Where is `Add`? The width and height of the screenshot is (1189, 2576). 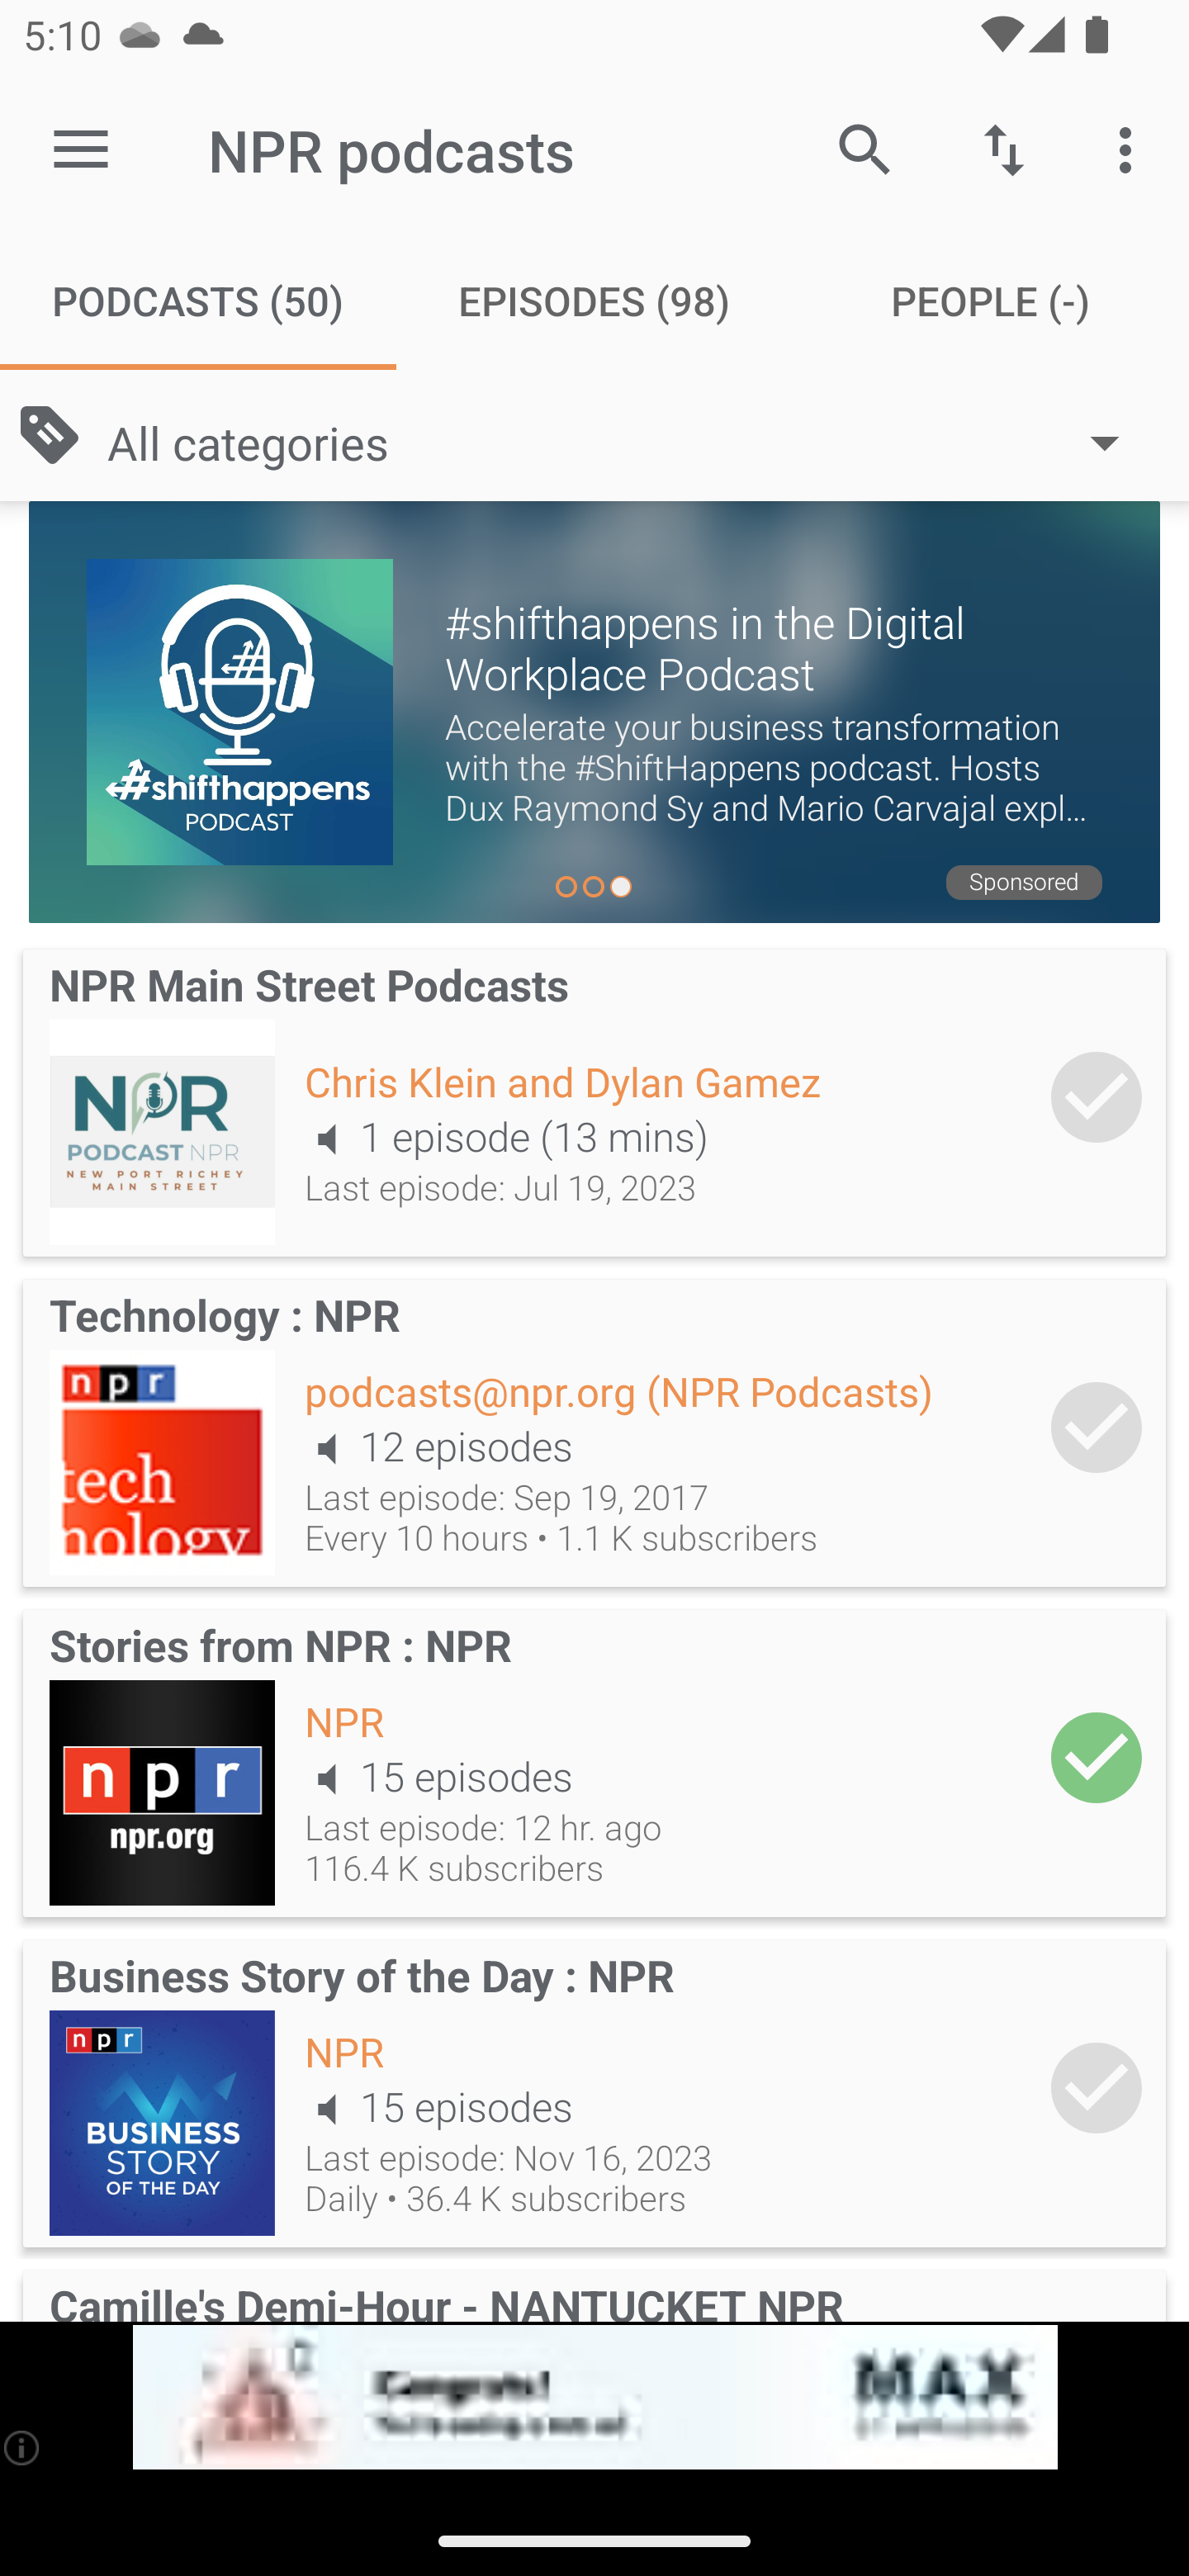 Add is located at coordinates (1097, 1427).